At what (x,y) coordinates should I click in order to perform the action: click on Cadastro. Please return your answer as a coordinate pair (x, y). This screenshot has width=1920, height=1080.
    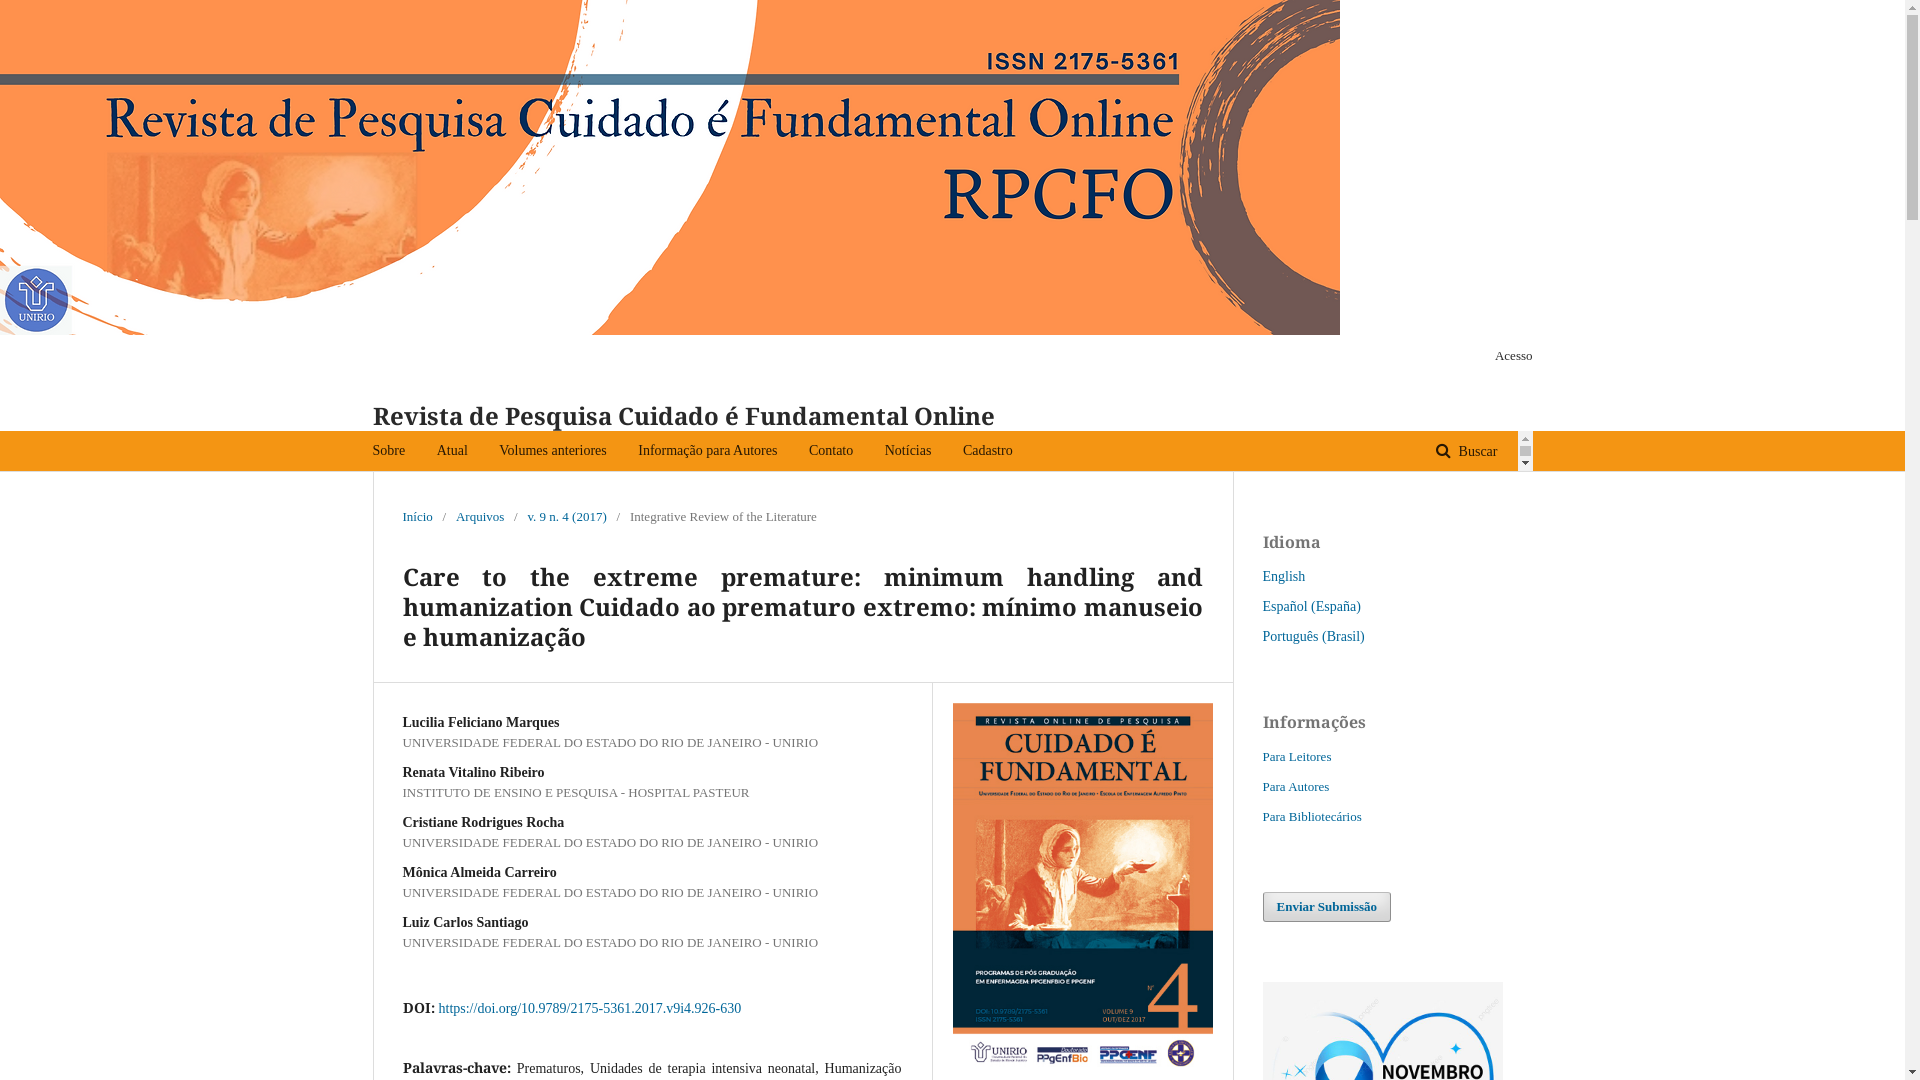
    Looking at the image, I should click on (988, 451).